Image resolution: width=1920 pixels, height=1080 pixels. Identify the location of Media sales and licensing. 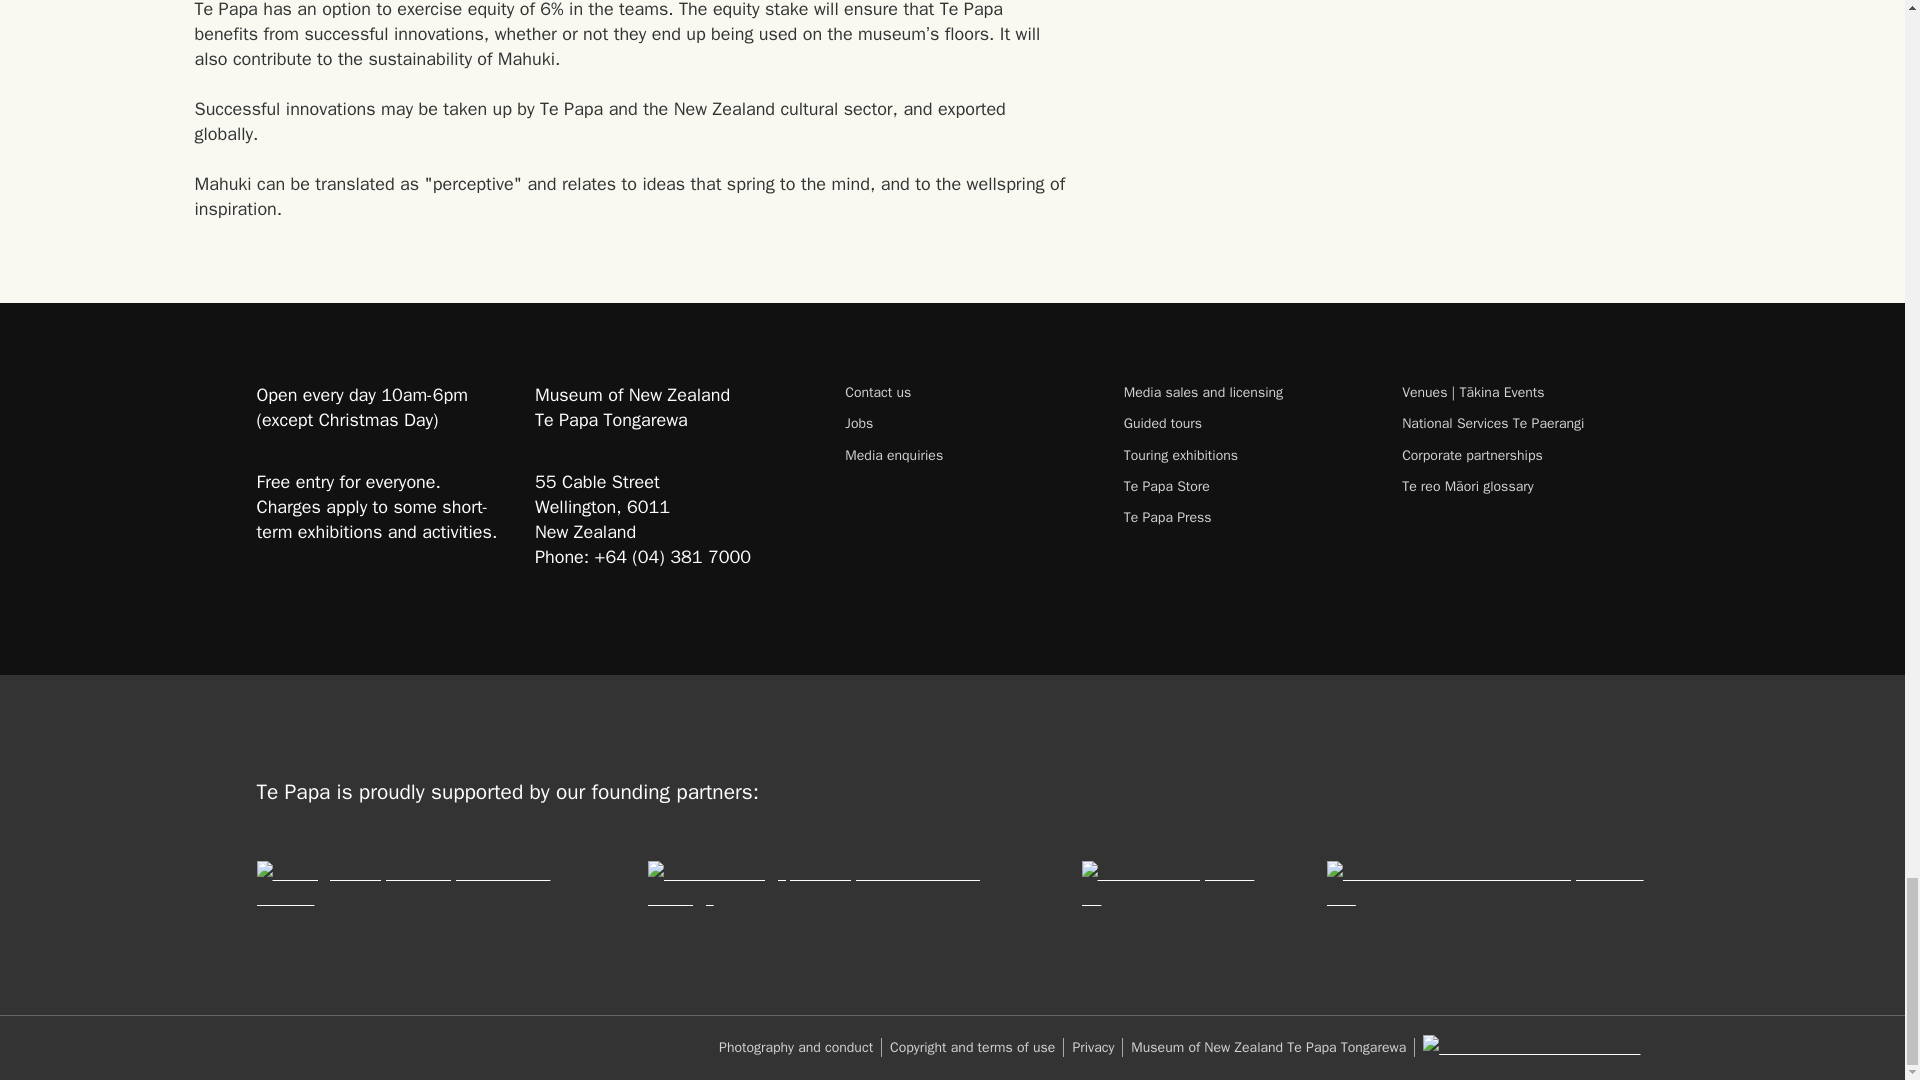
(1246, 392).